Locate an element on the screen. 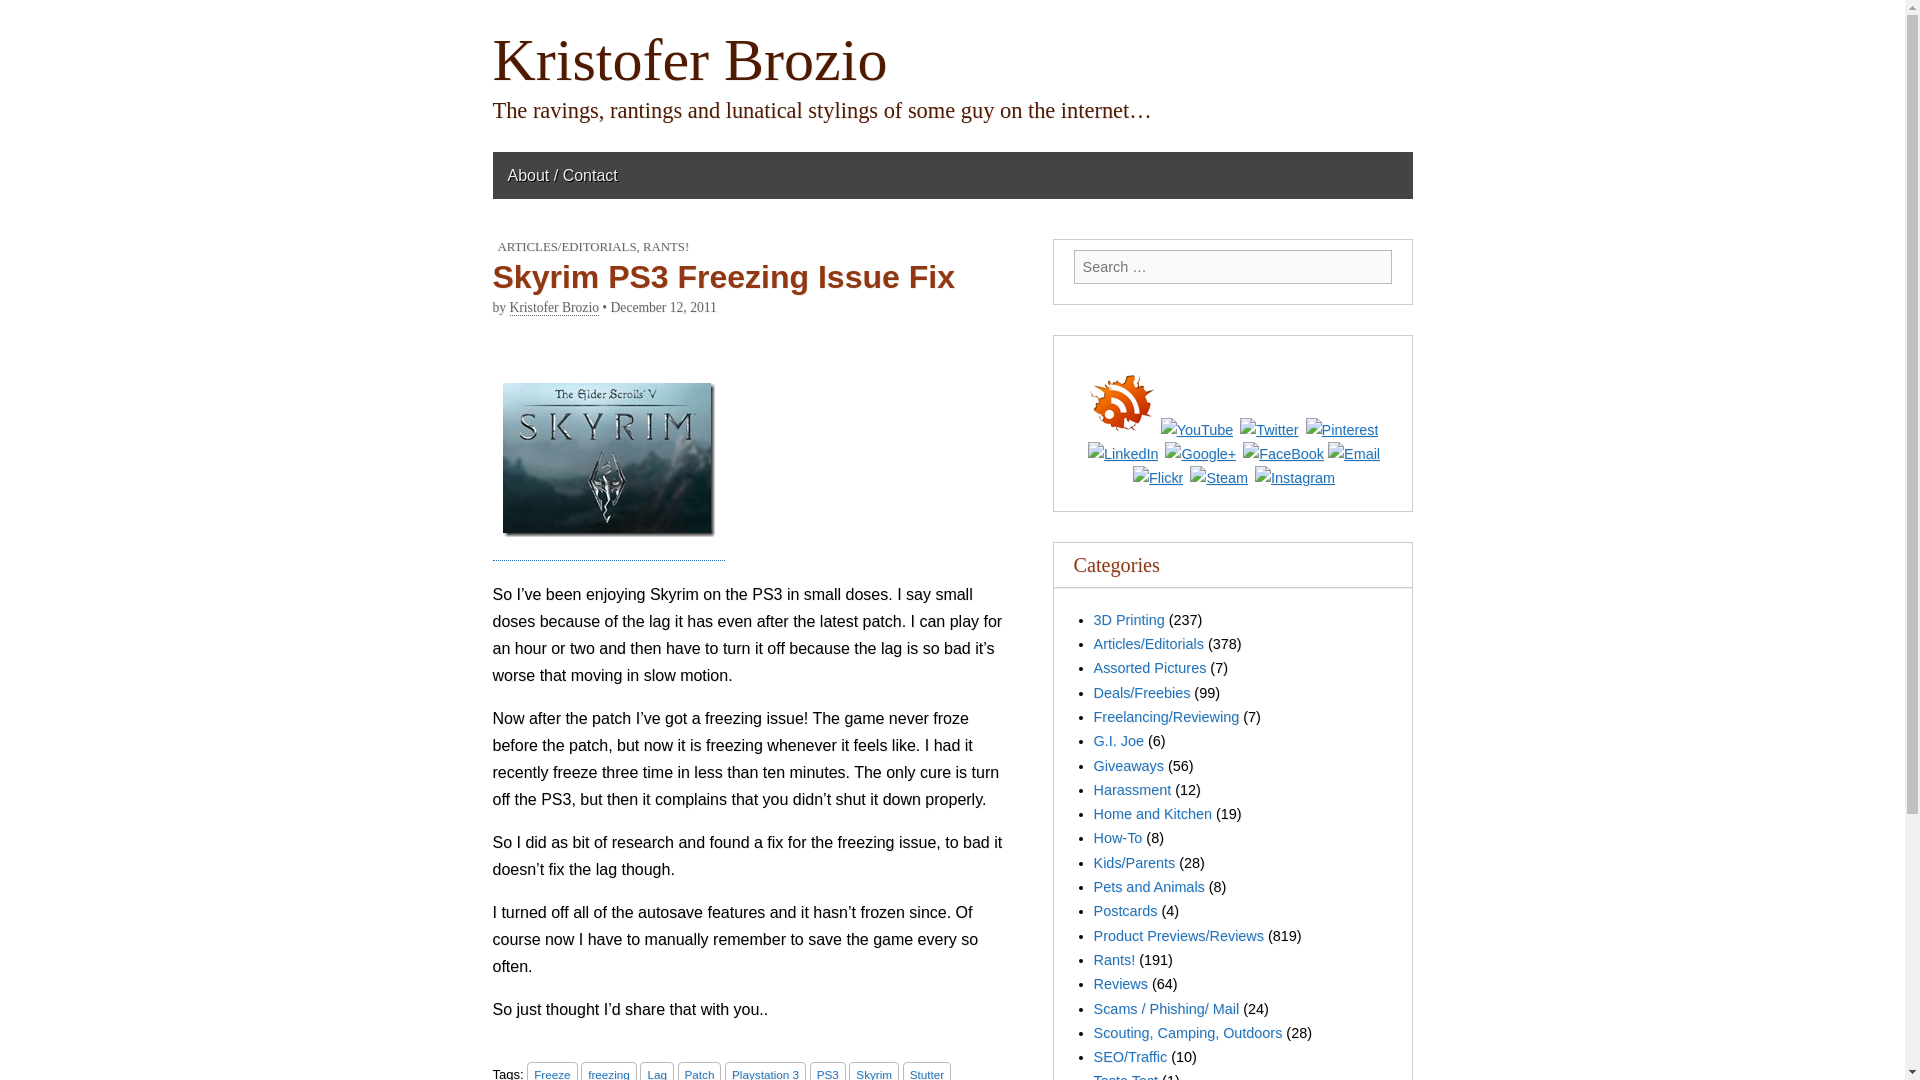 The height and width of the screenshot is (1080, 1920). freezing is located at coordinates (609, 1070).